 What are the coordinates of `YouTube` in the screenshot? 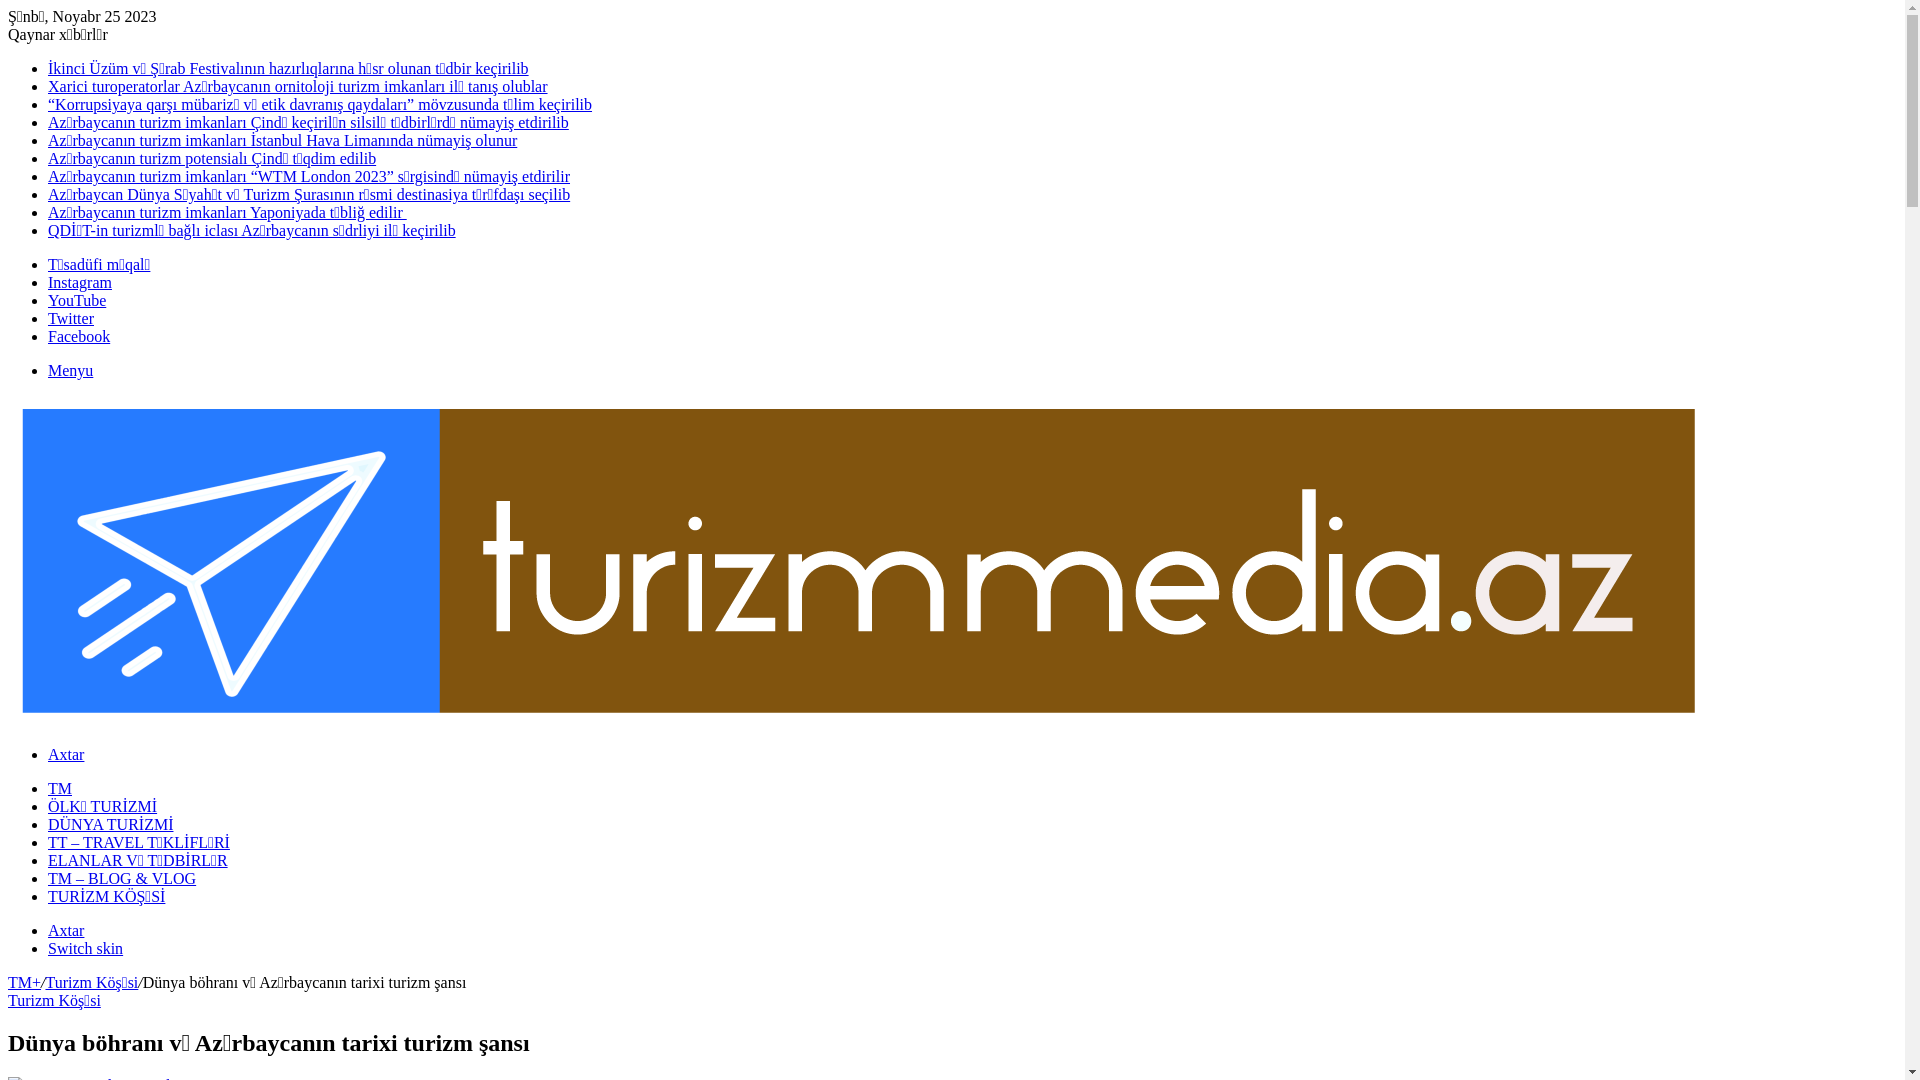 It's located at (77, 300).